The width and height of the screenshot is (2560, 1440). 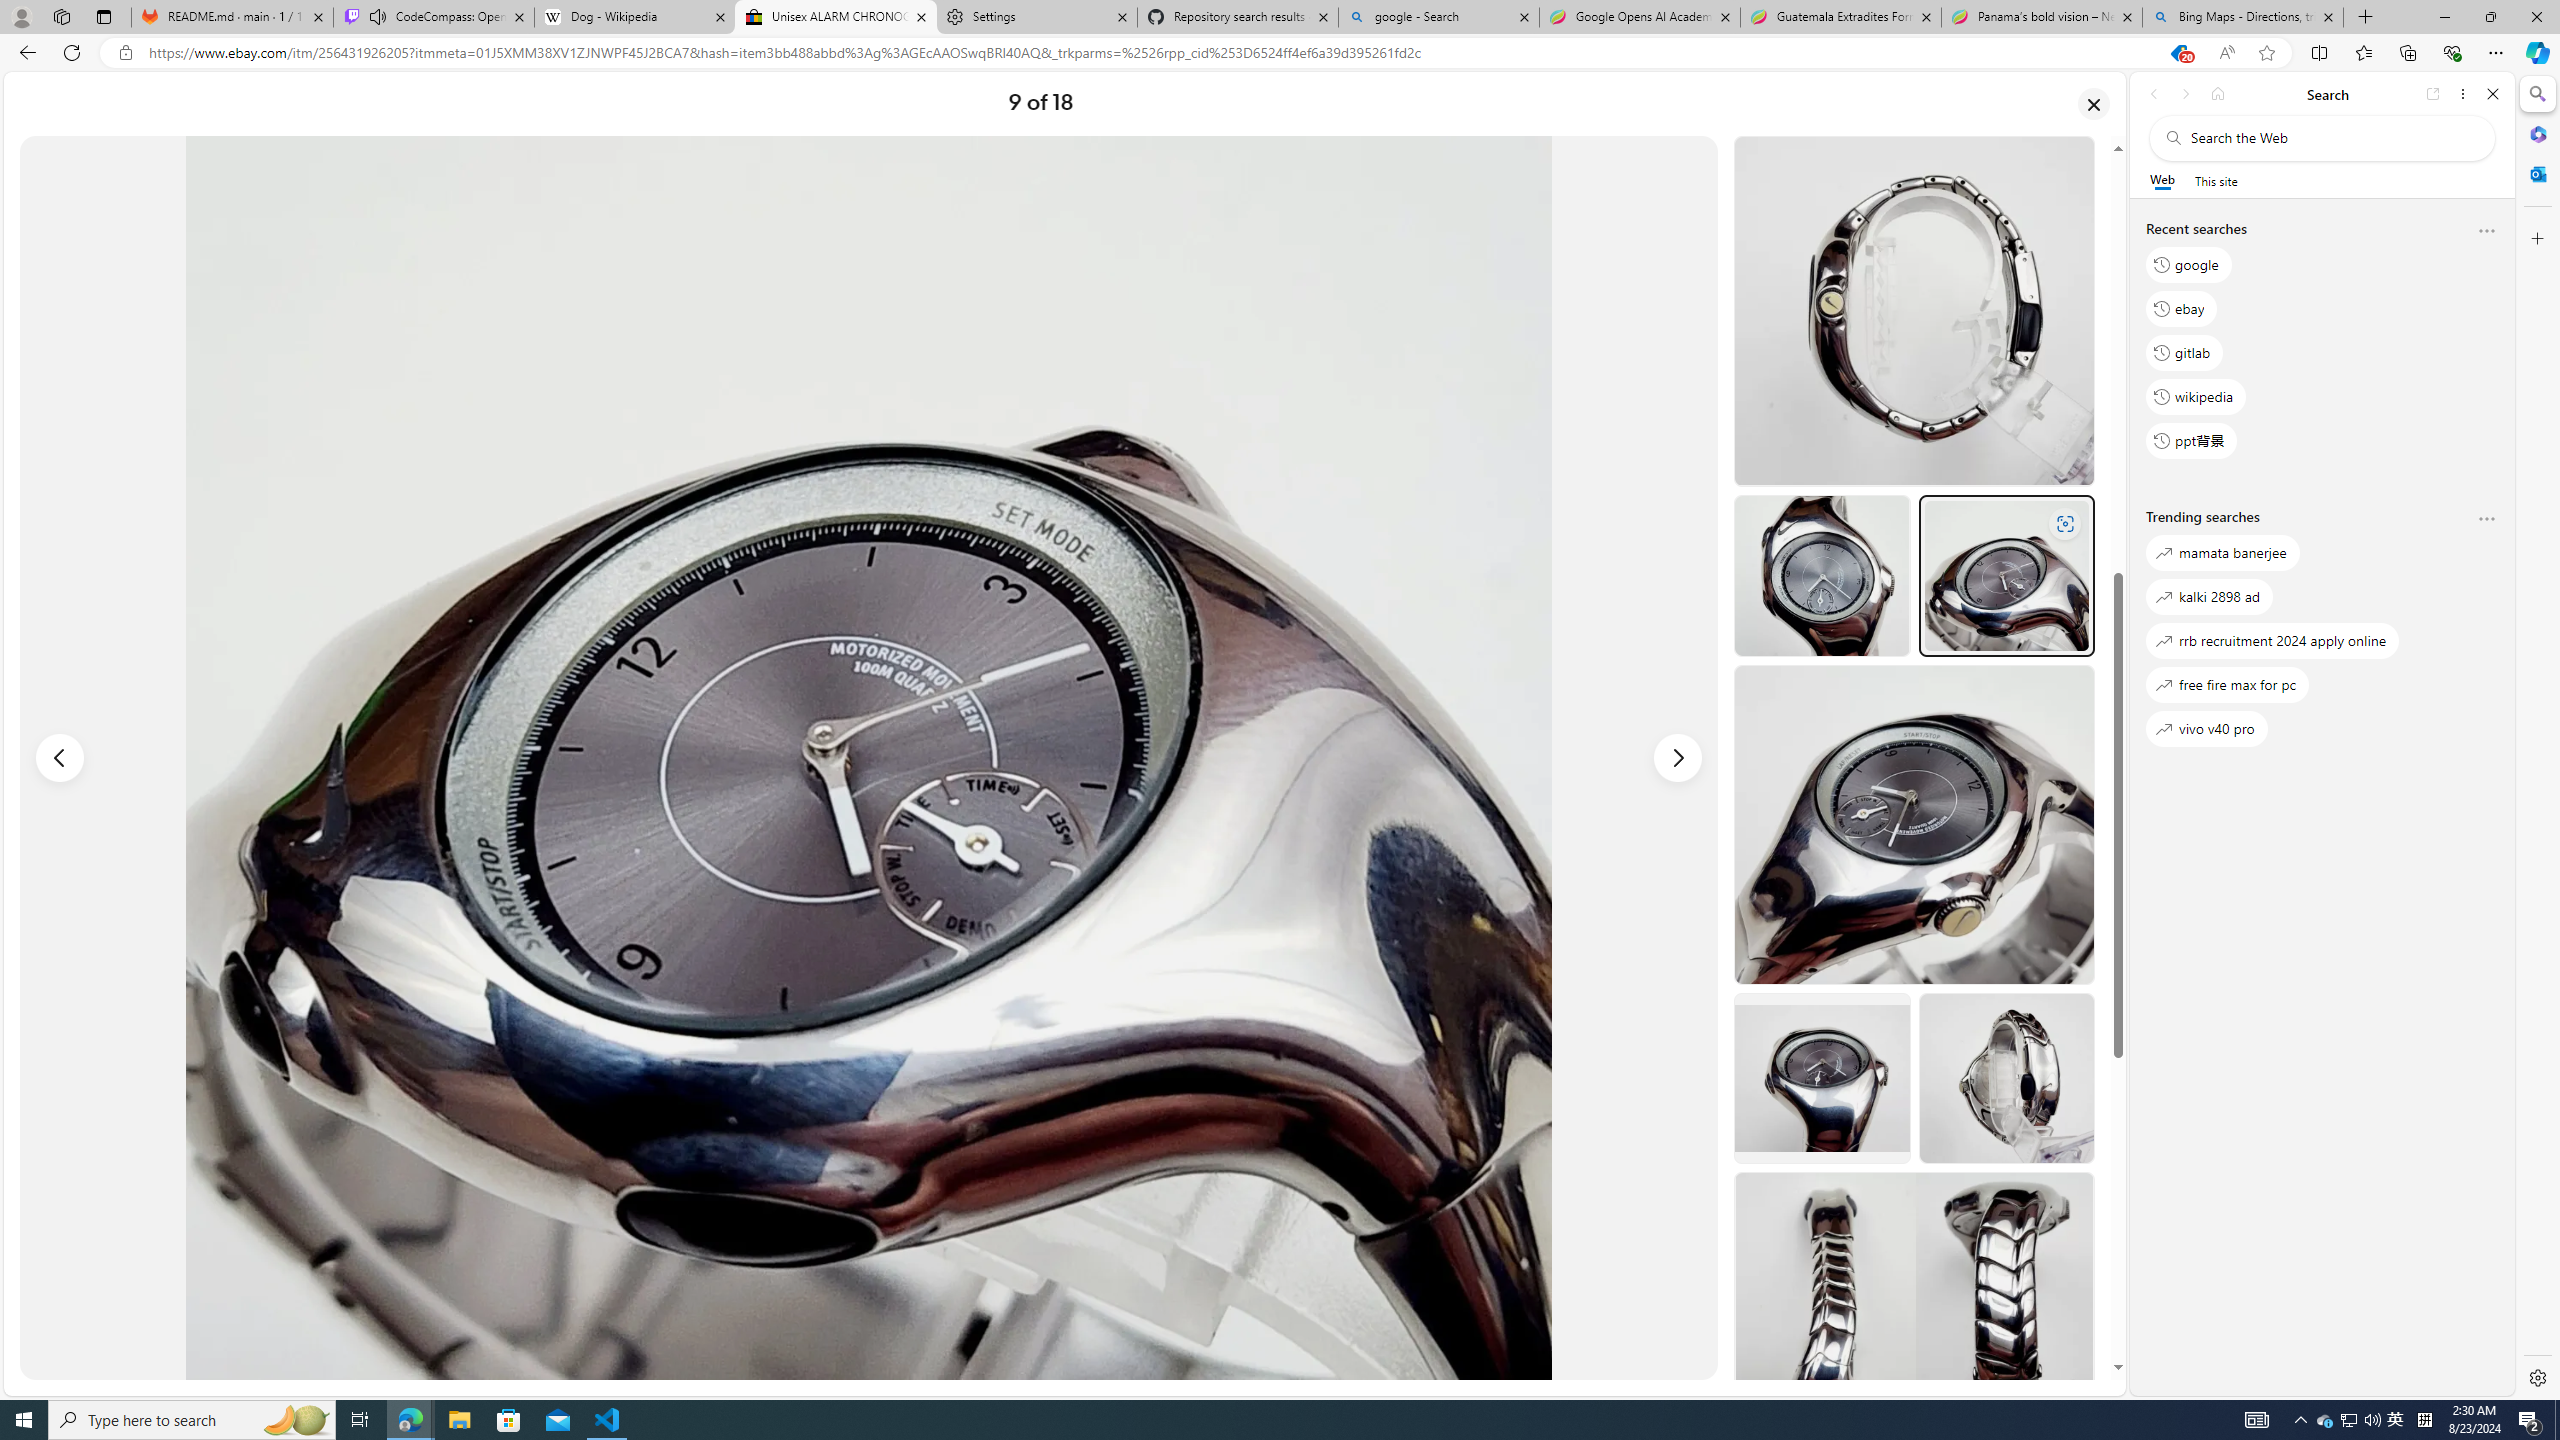 What do you see at coordinates (2178, 53) in the screenshot?
I see `You have the best price! Shopping in Microsoft Edge, 20` at bounding box center [2178, 53].